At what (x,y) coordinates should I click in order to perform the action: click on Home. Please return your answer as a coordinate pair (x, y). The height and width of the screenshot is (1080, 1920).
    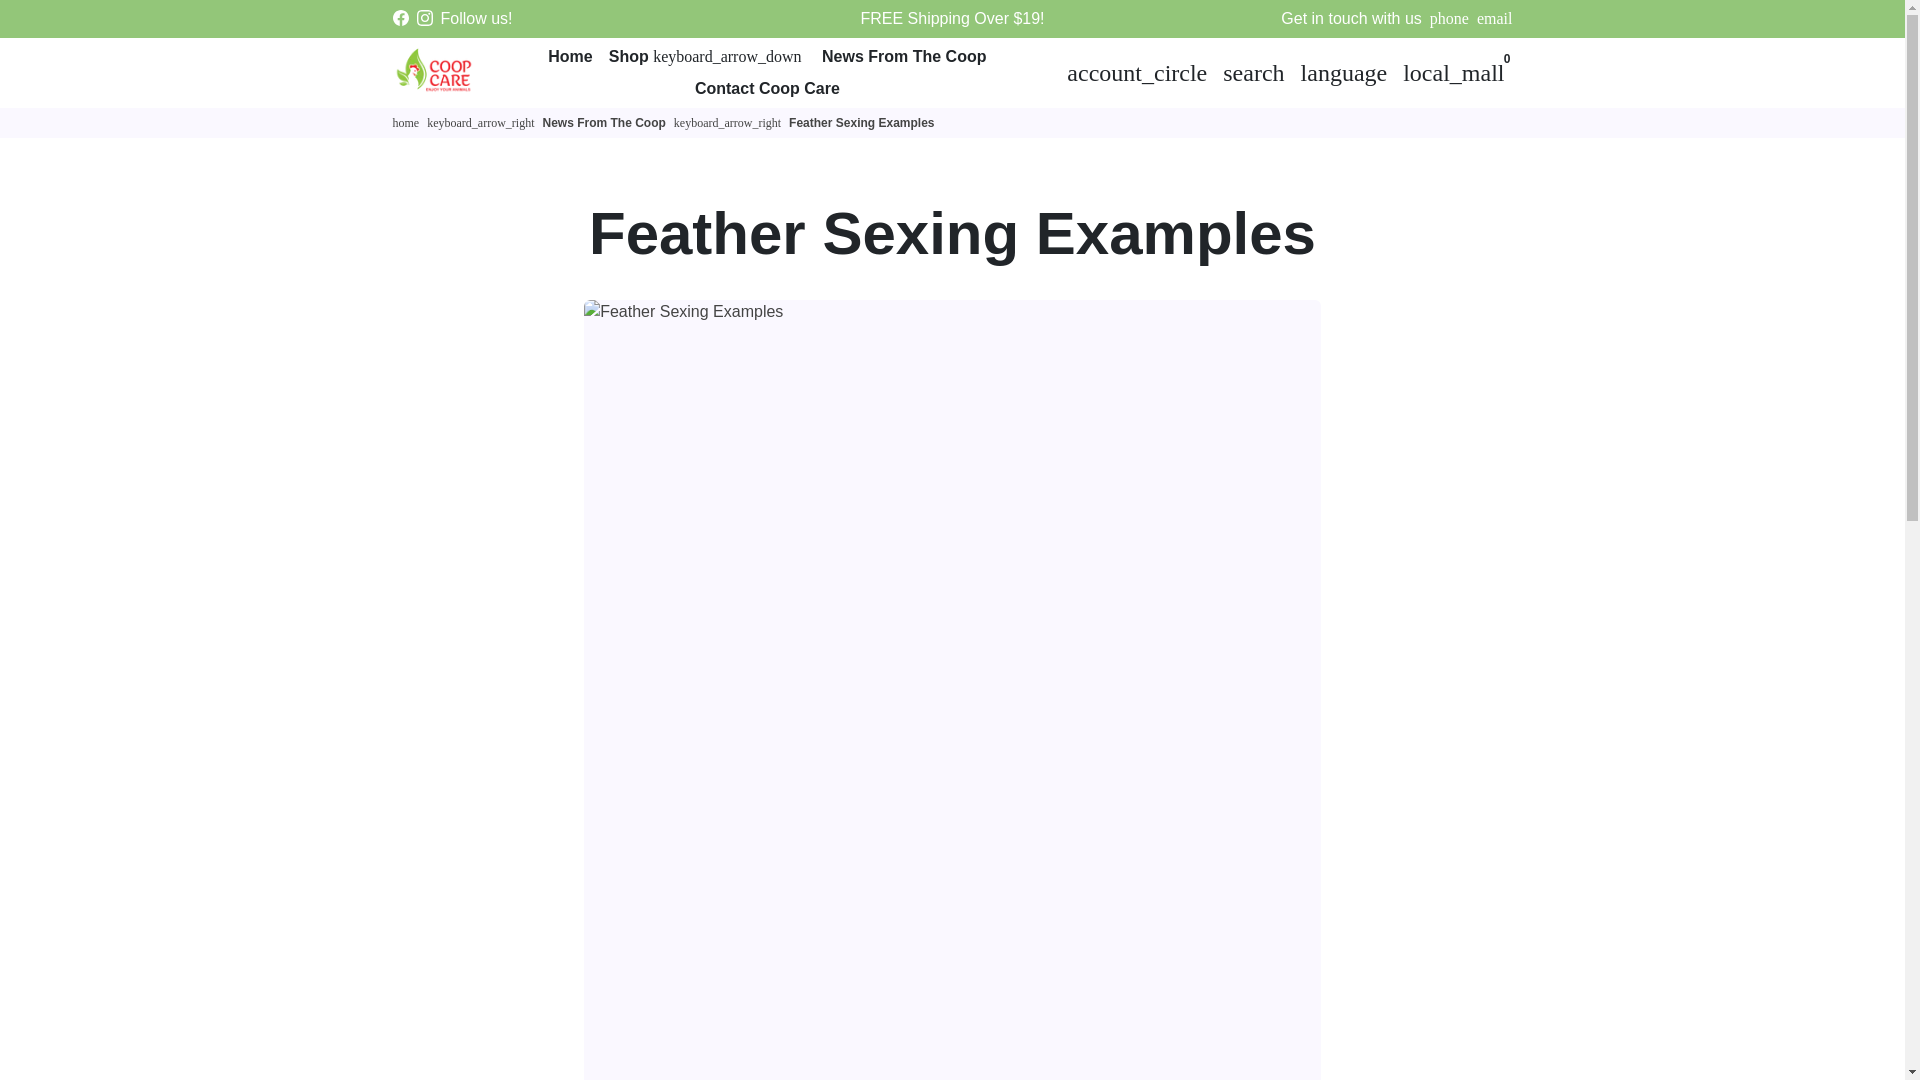
    Looking at the image, I should click on (569, 56).